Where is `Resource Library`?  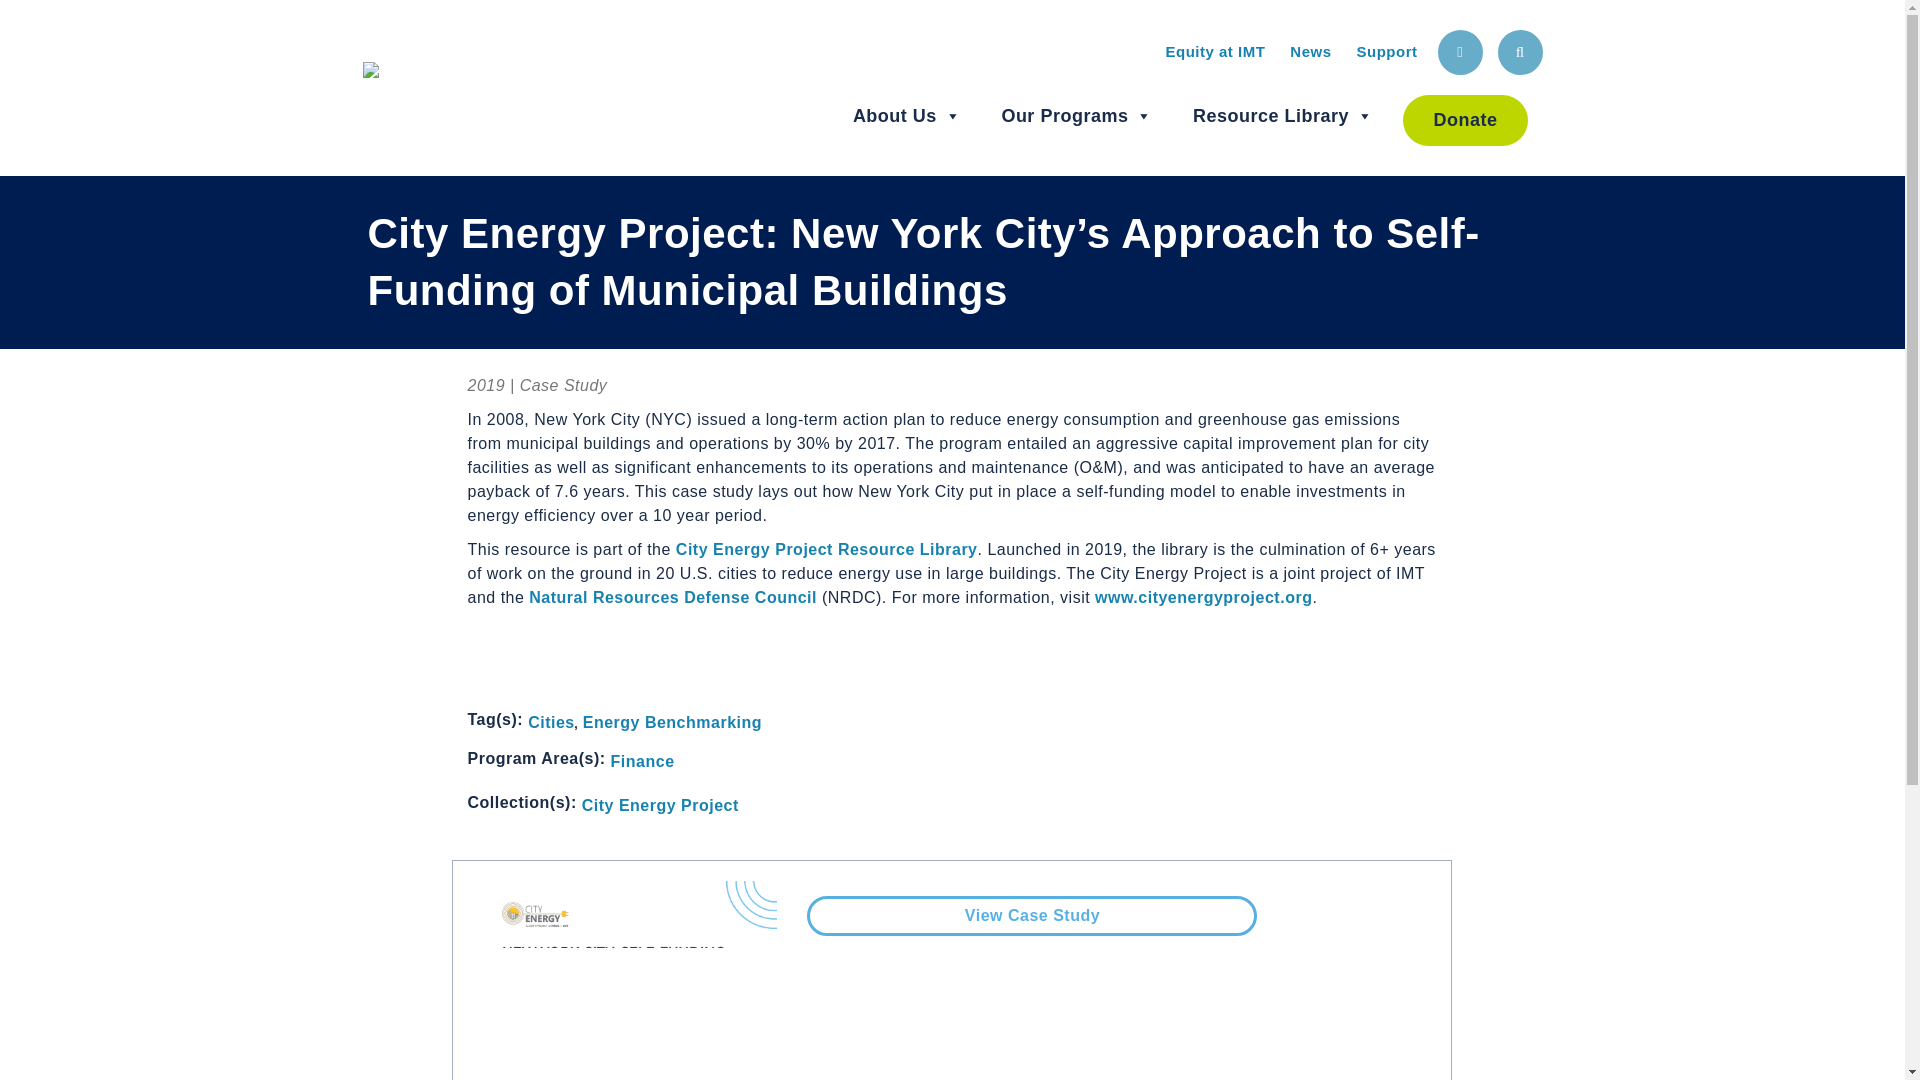 Resource Library is located at coordinates (1283, 116).